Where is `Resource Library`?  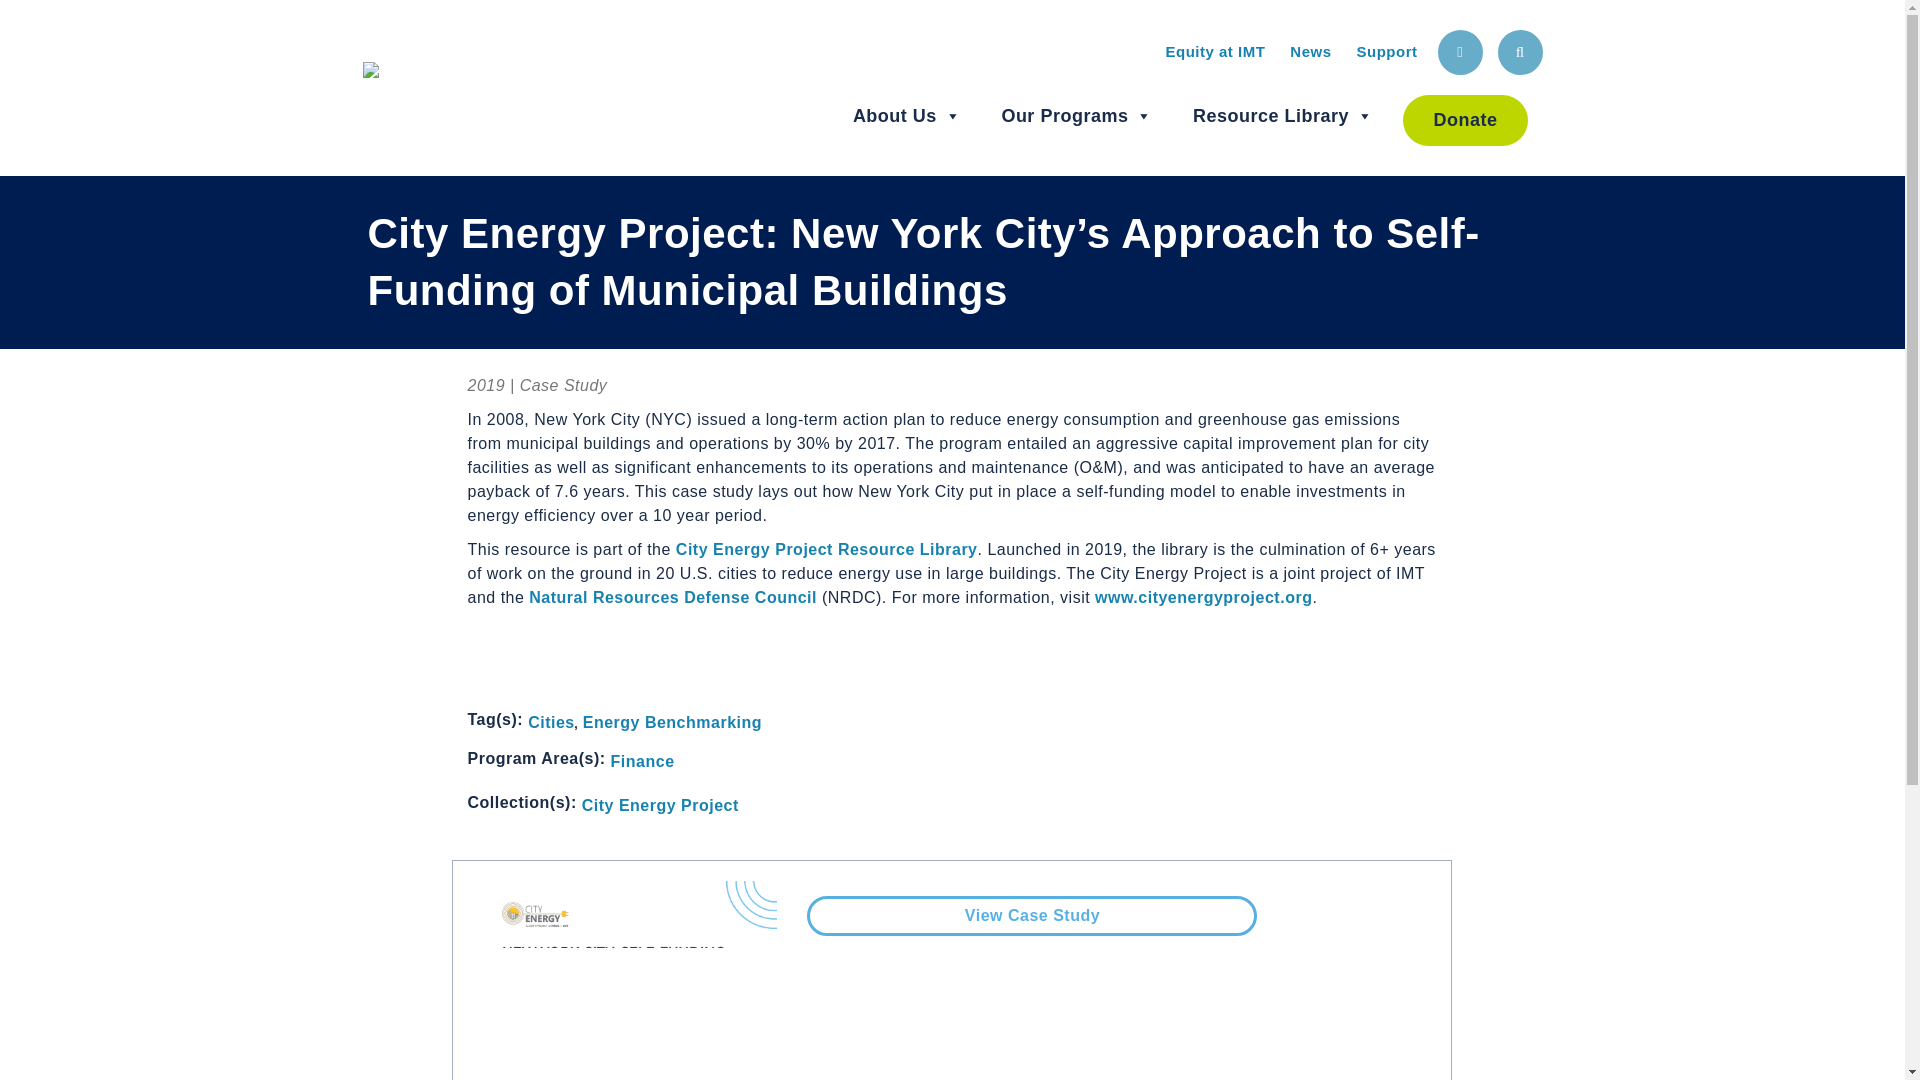 Resource Library is located at coordinates (1283, 116).